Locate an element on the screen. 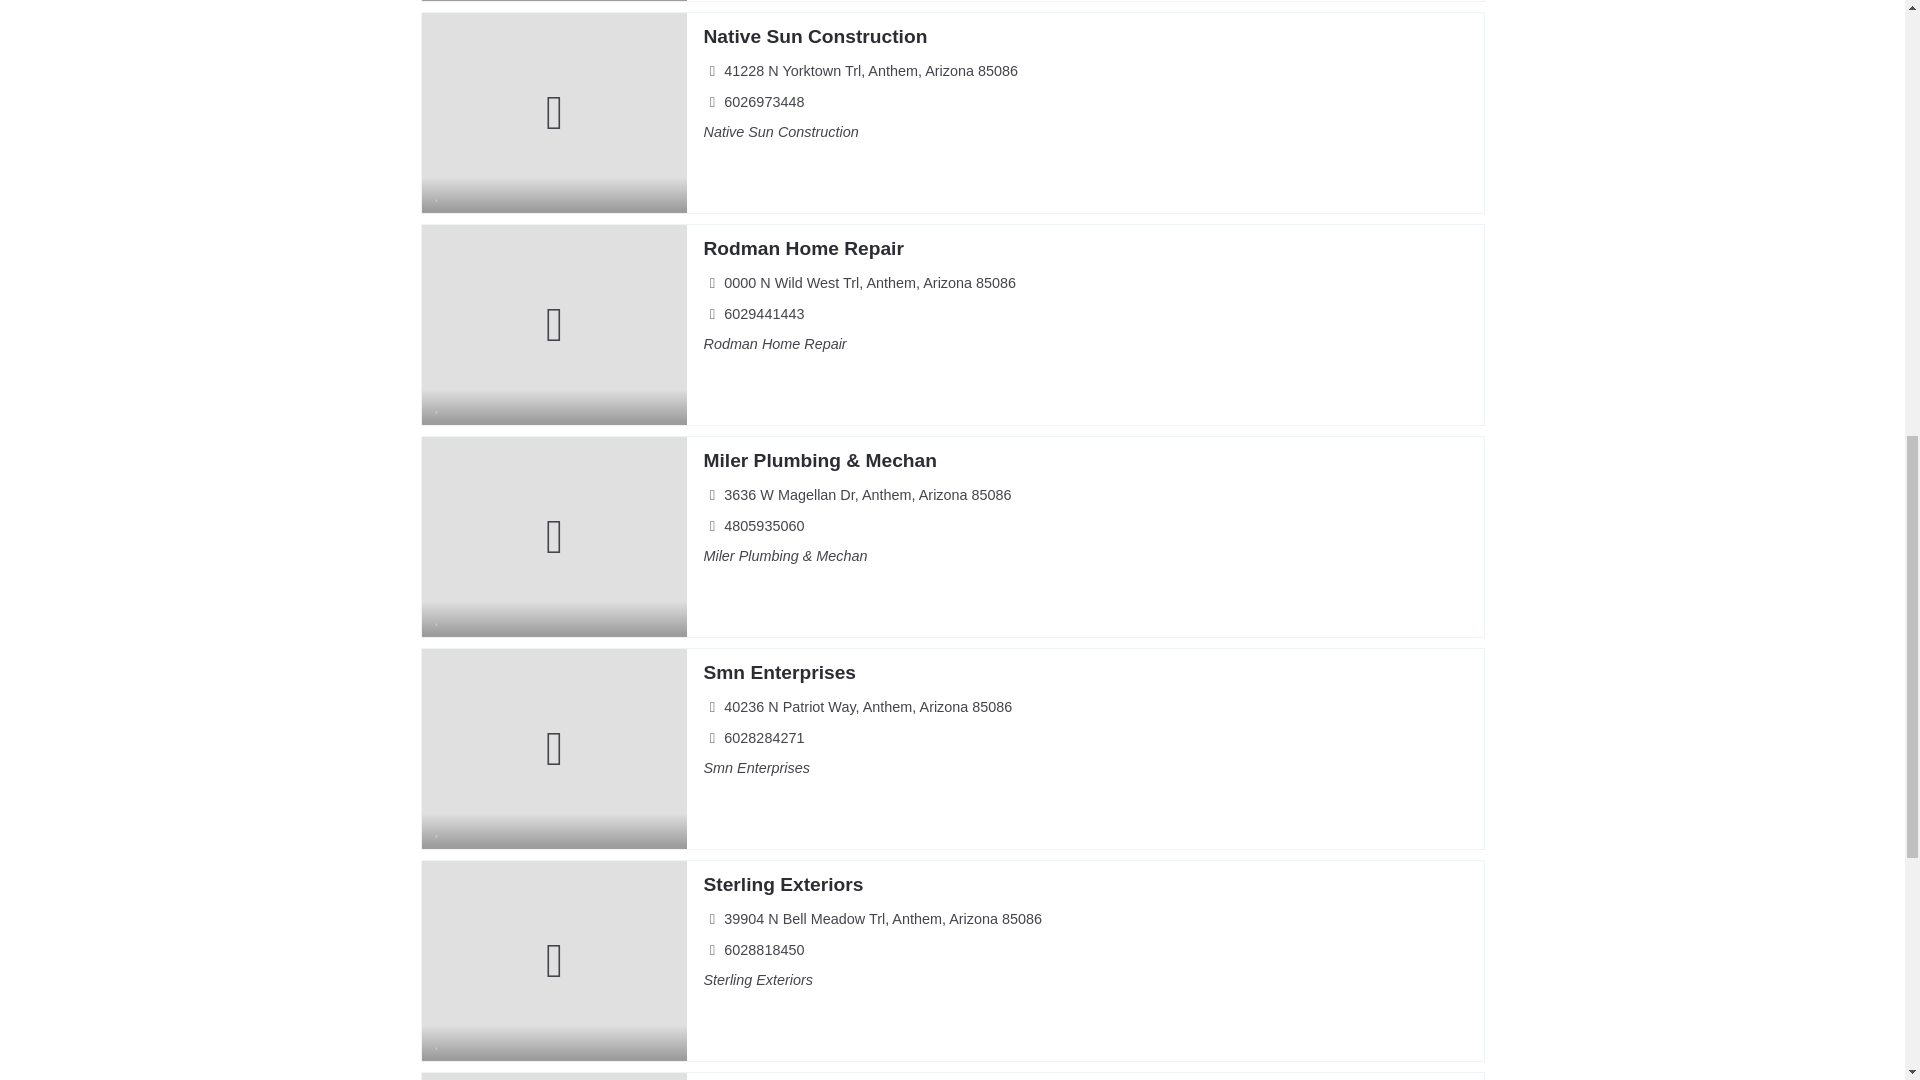 This screenshot has width=1920, height=1080. Bookmark is located at coordinates (438, 406).